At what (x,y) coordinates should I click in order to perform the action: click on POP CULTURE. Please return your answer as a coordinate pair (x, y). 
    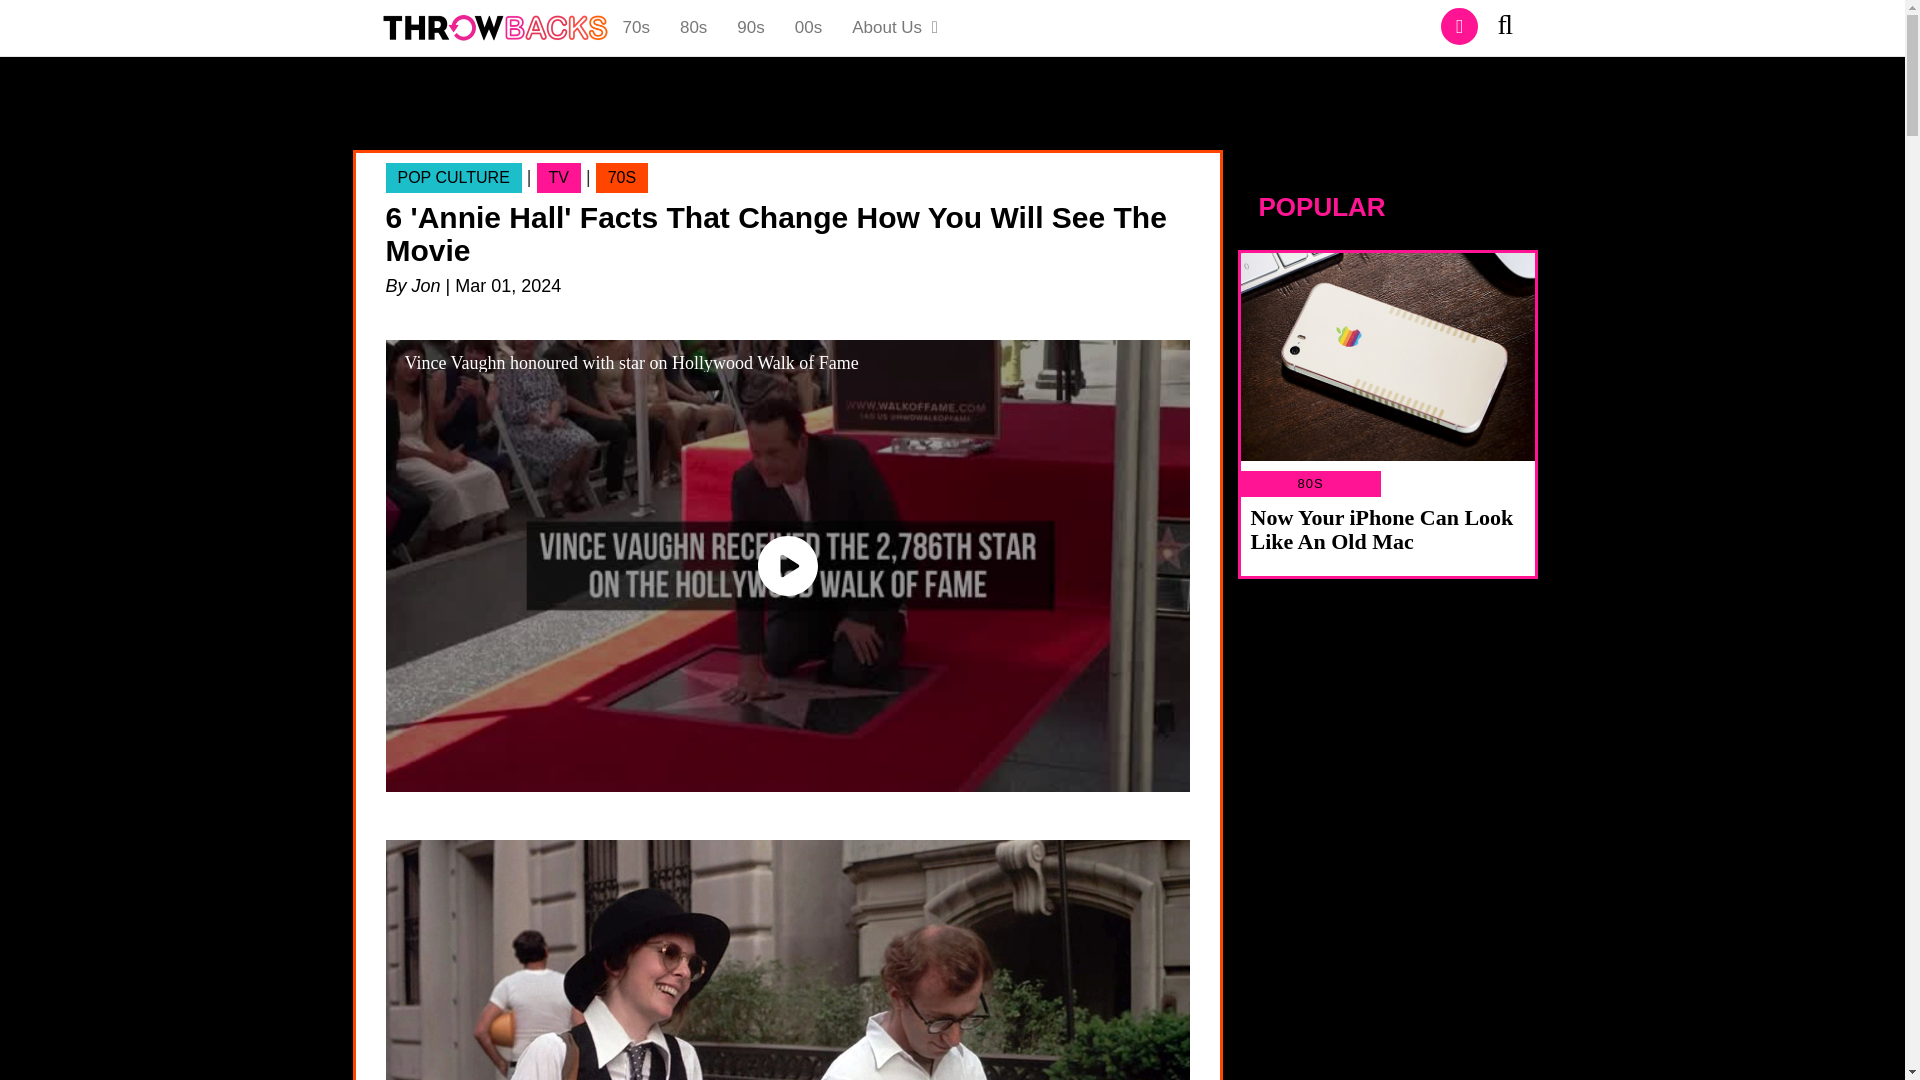
    Looking at the image, I should click on (454, 178).